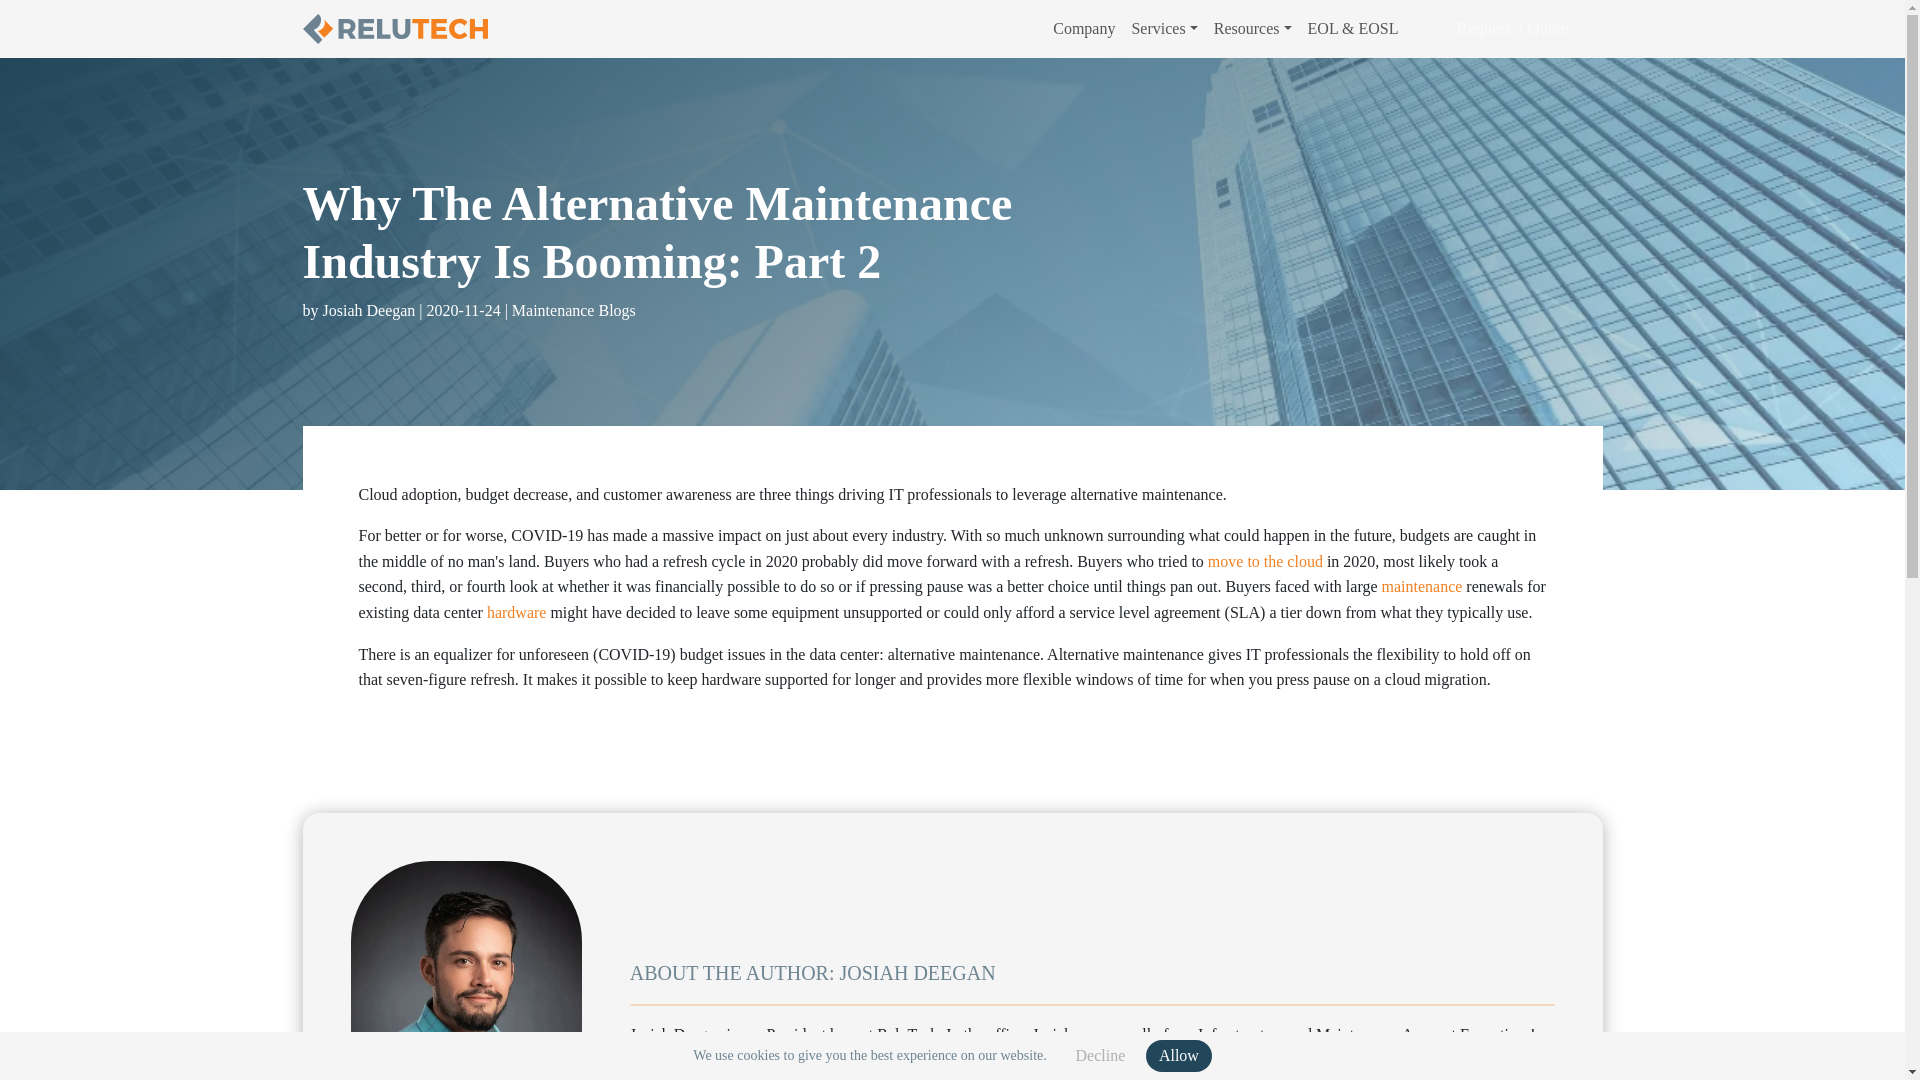 This screenshot has width=1920, height=1080. What do you see at coordinates (465, 970) in the screenshot?
I see `Josiah Deegan` at bounding box center [465, 970].